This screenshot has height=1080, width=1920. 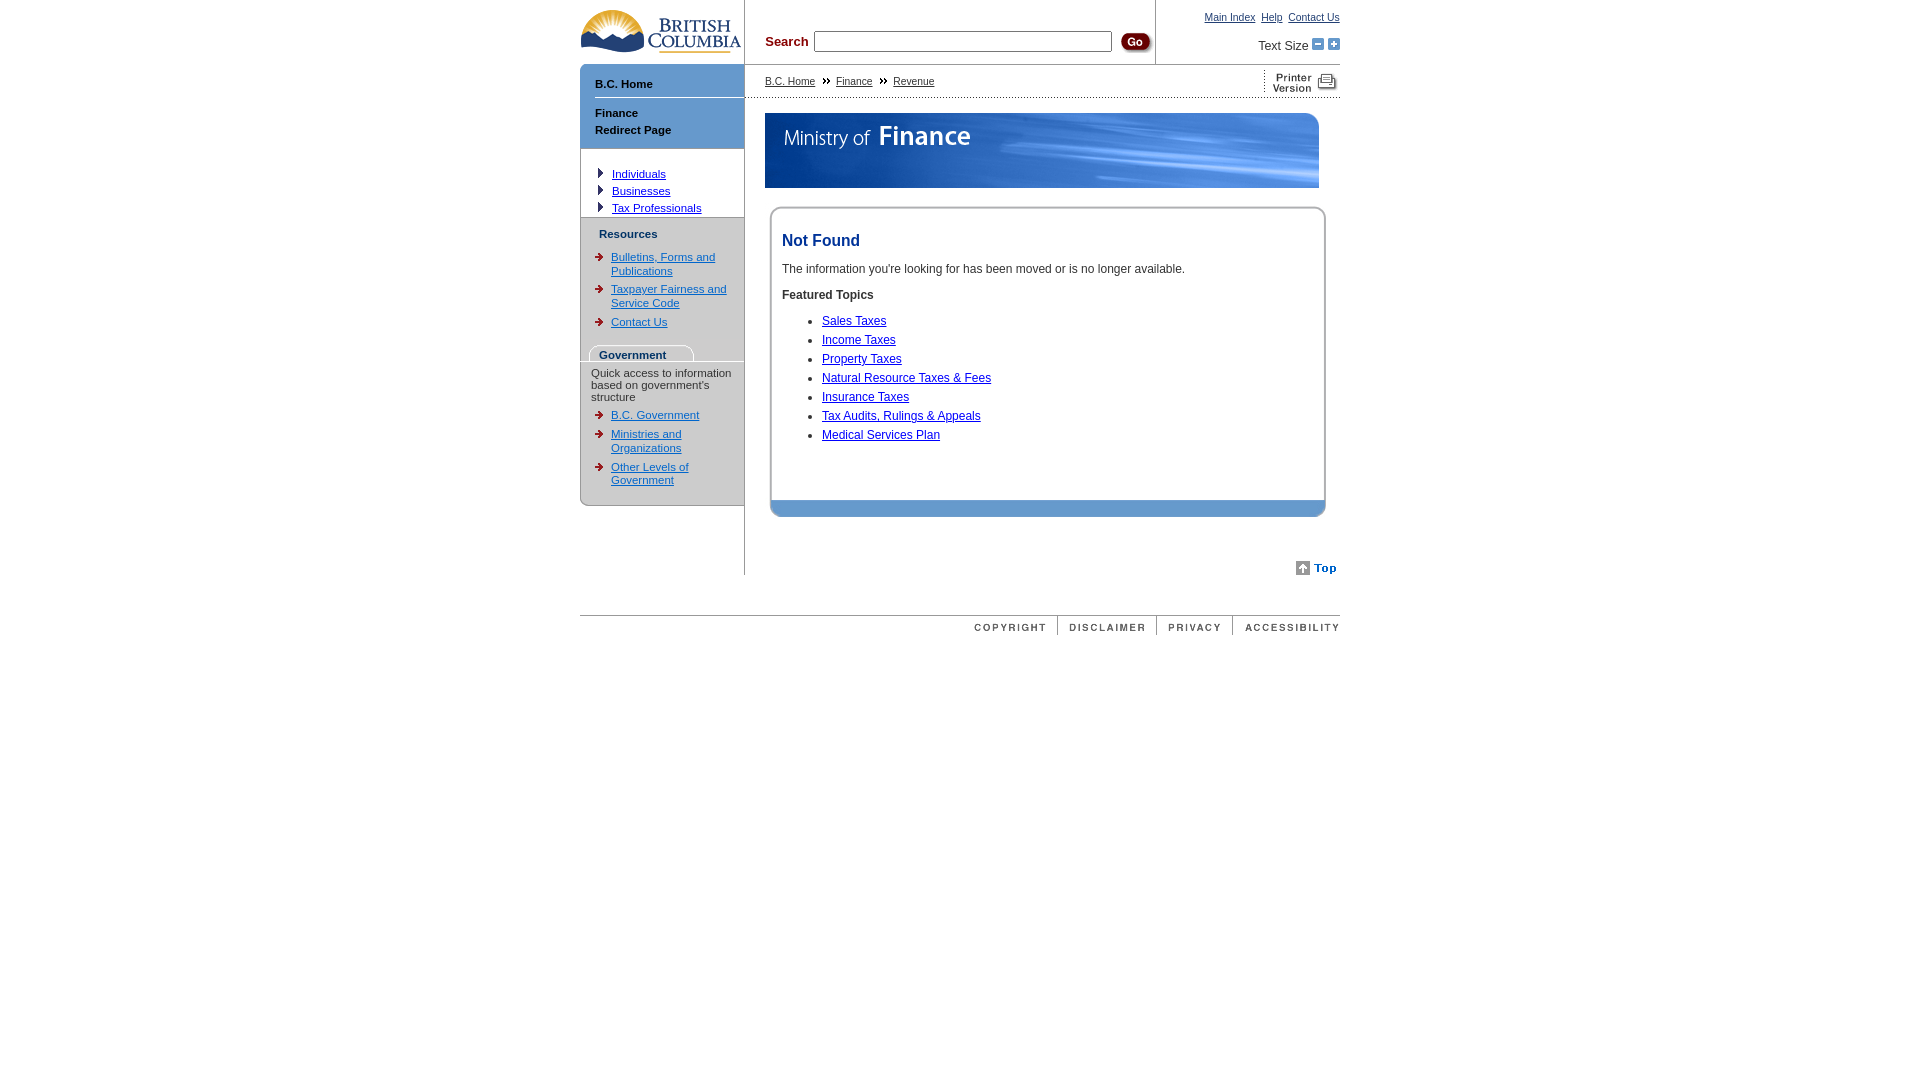 What do you see at coordinates (854, 82) in the screenshot?
I see `Finance` at bounding box center [854, 82].